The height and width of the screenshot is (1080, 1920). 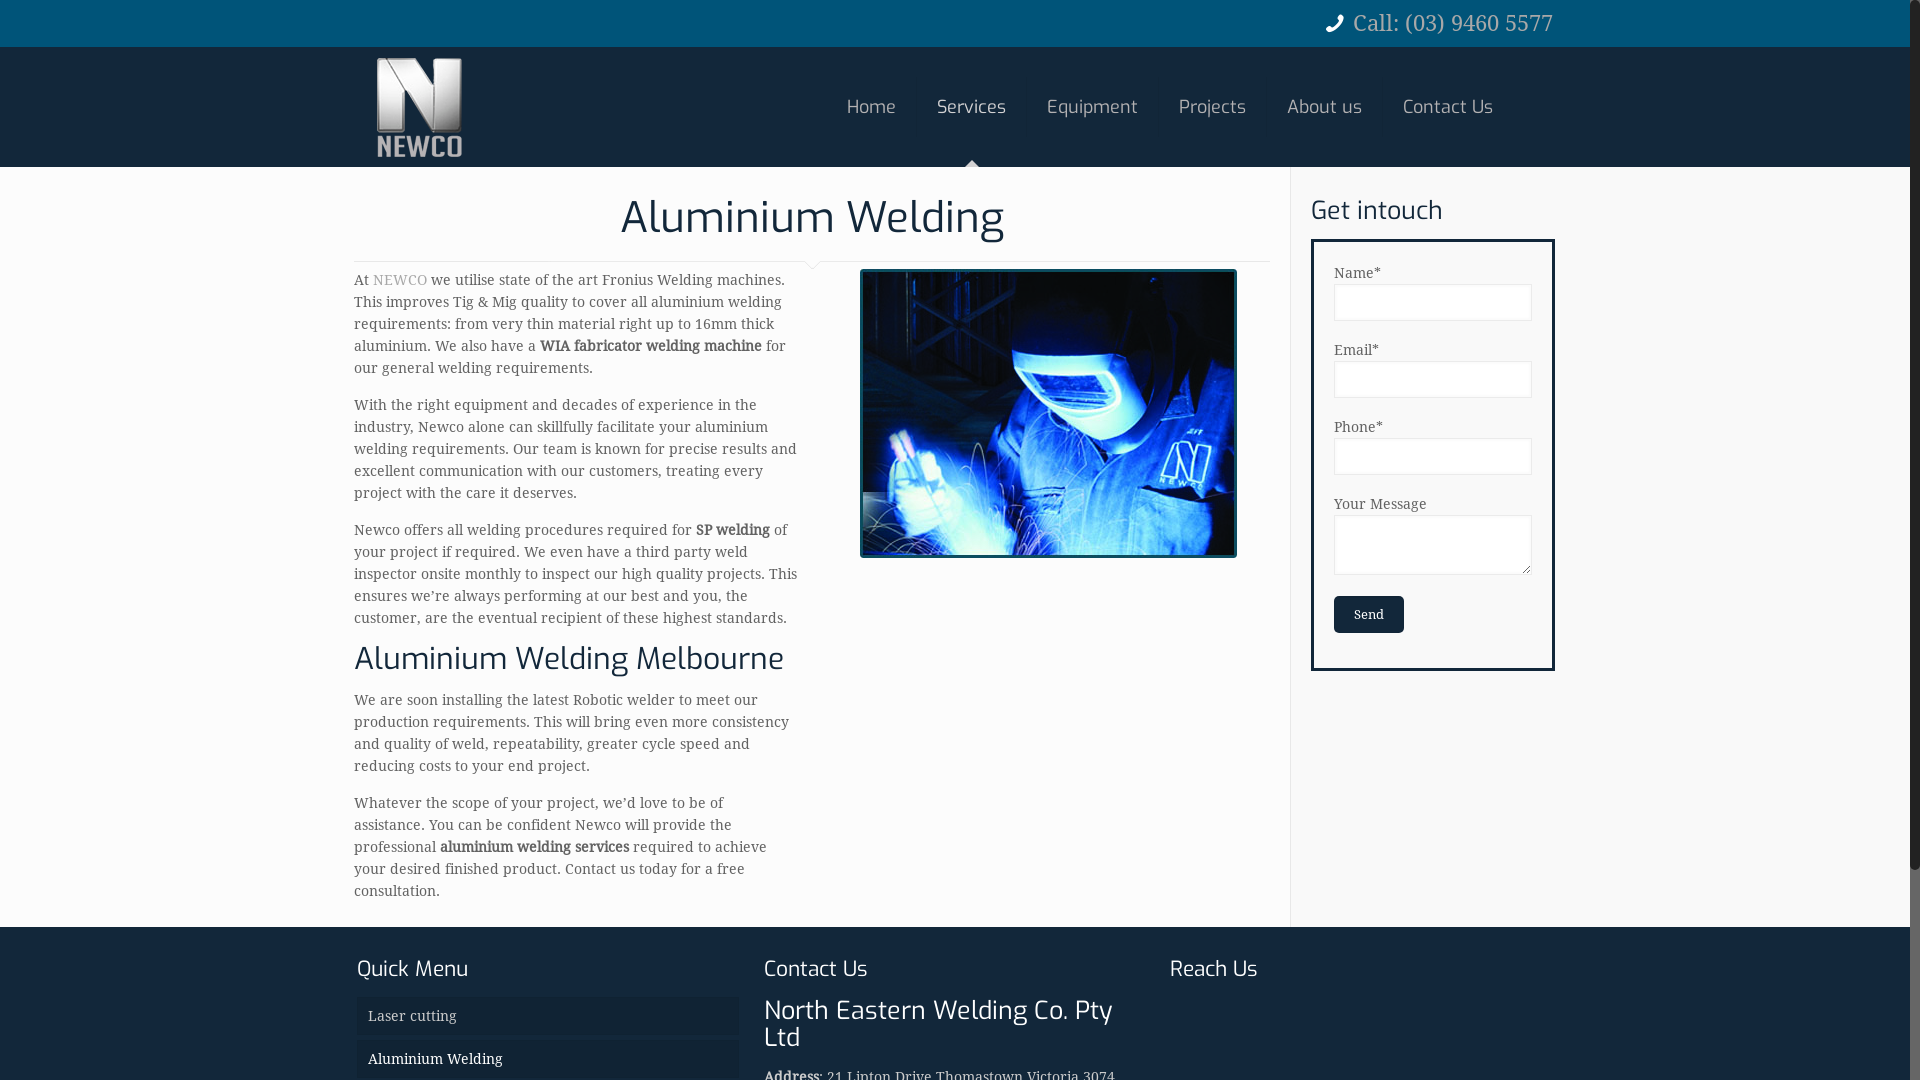 I want to click on Projects, so click(x=1213, y=107).